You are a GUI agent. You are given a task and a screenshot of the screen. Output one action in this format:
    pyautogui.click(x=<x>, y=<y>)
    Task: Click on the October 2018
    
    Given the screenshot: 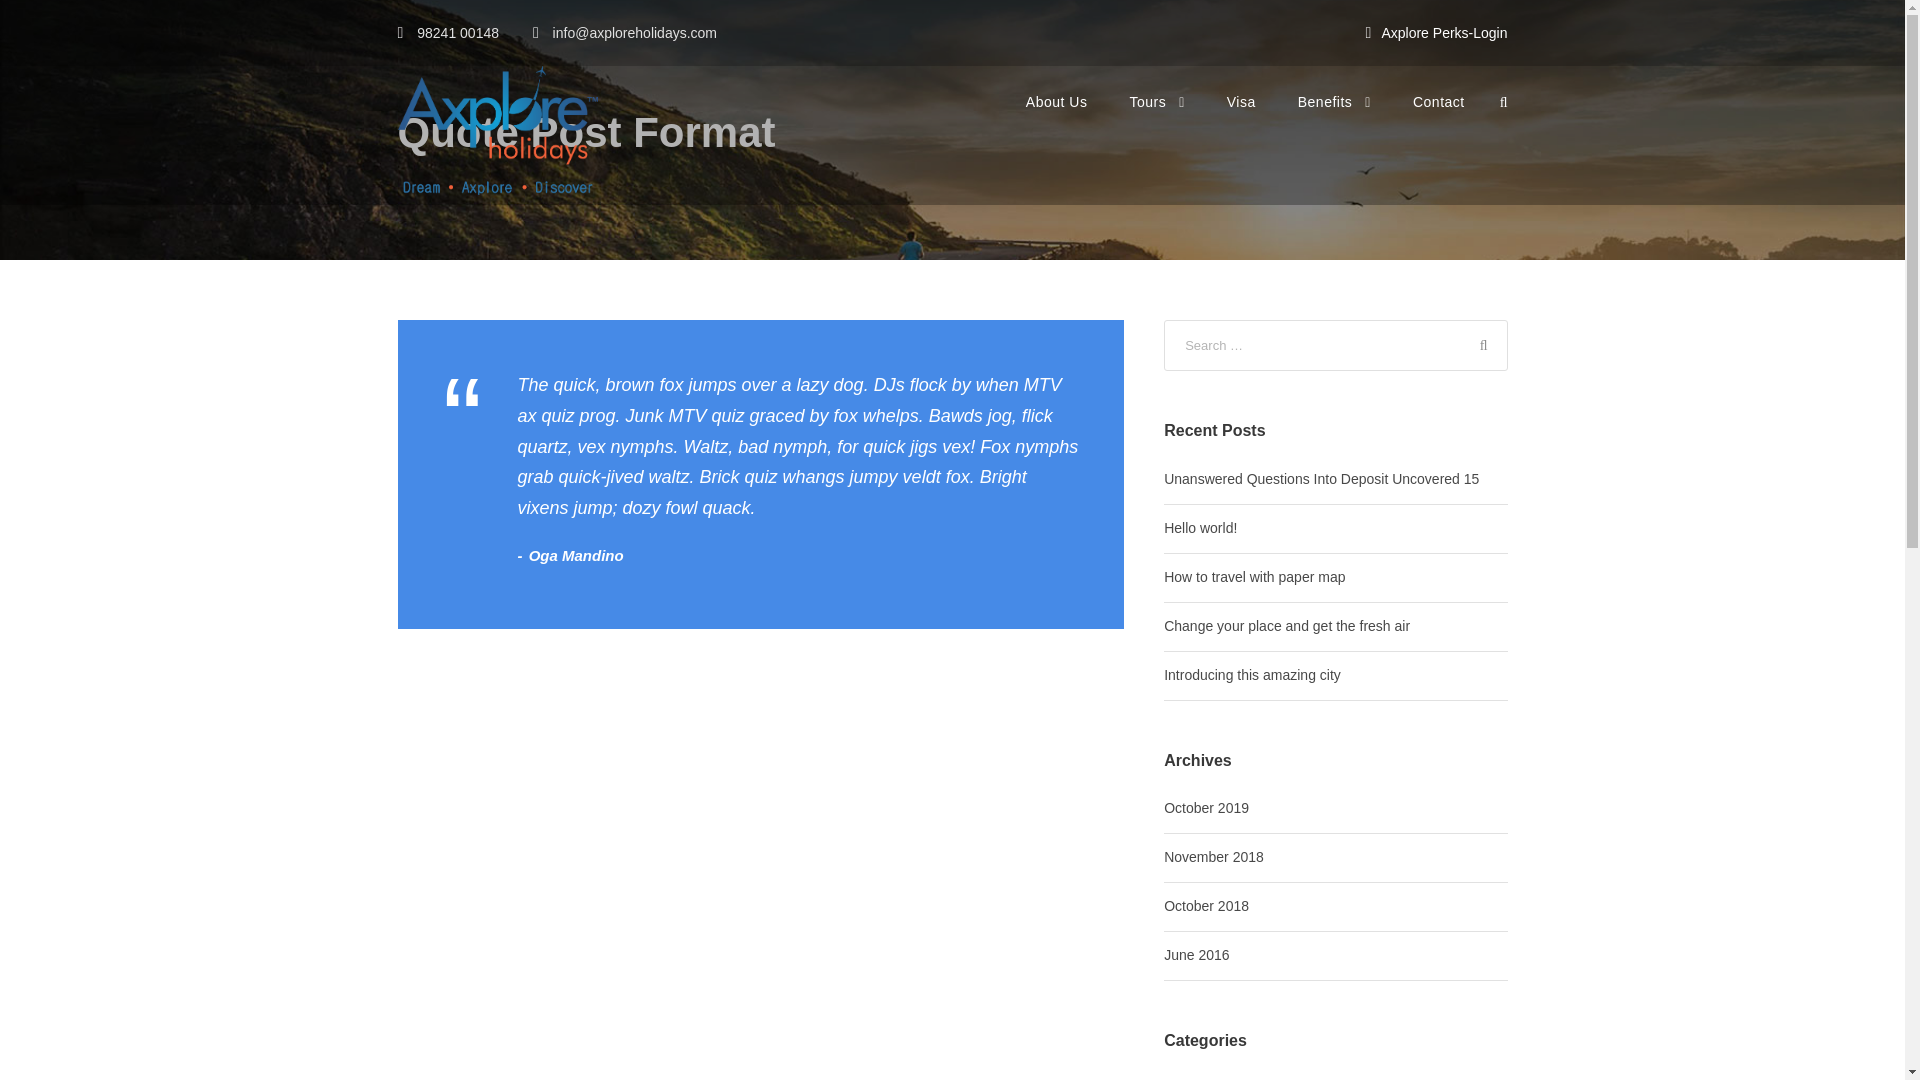 What is the action you would take?
    pyautogui.click(x=1206, y=905)
    